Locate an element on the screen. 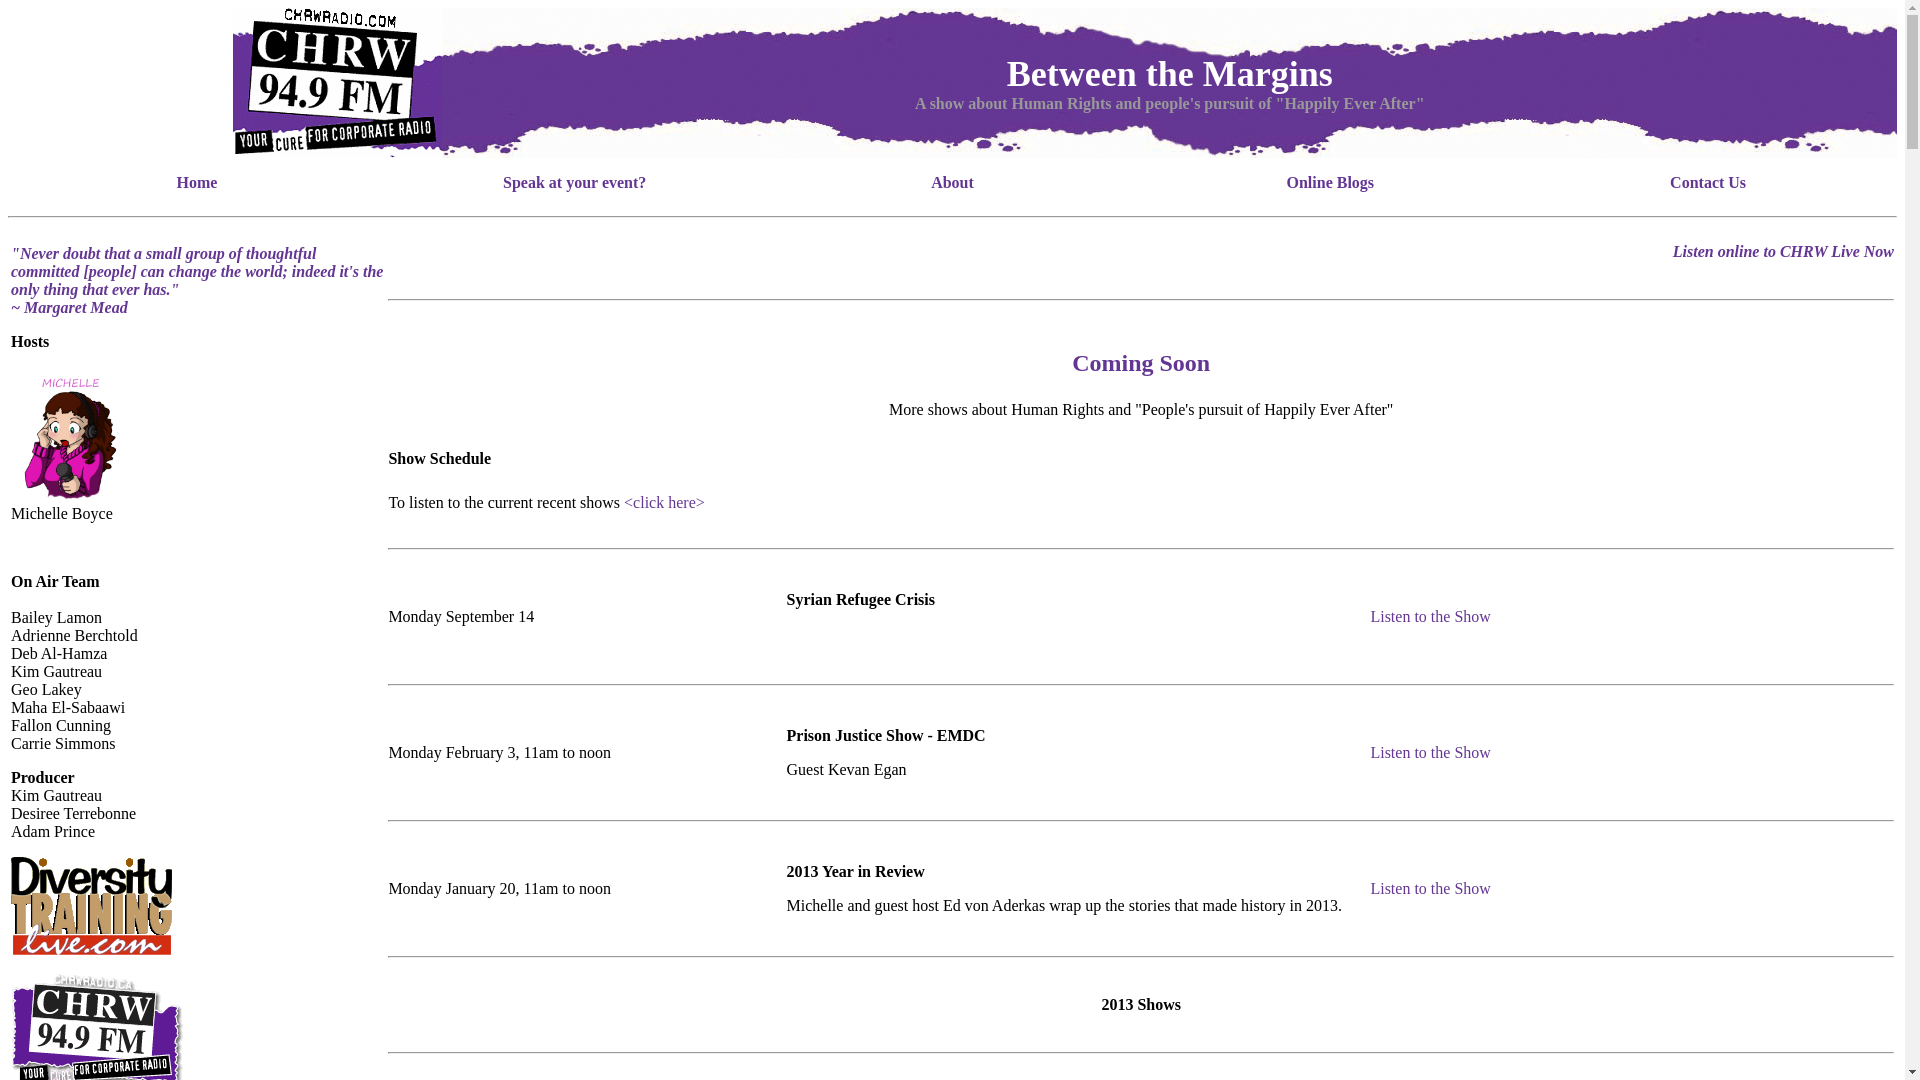  Online Blogs is located at coordinates (1330, 182).